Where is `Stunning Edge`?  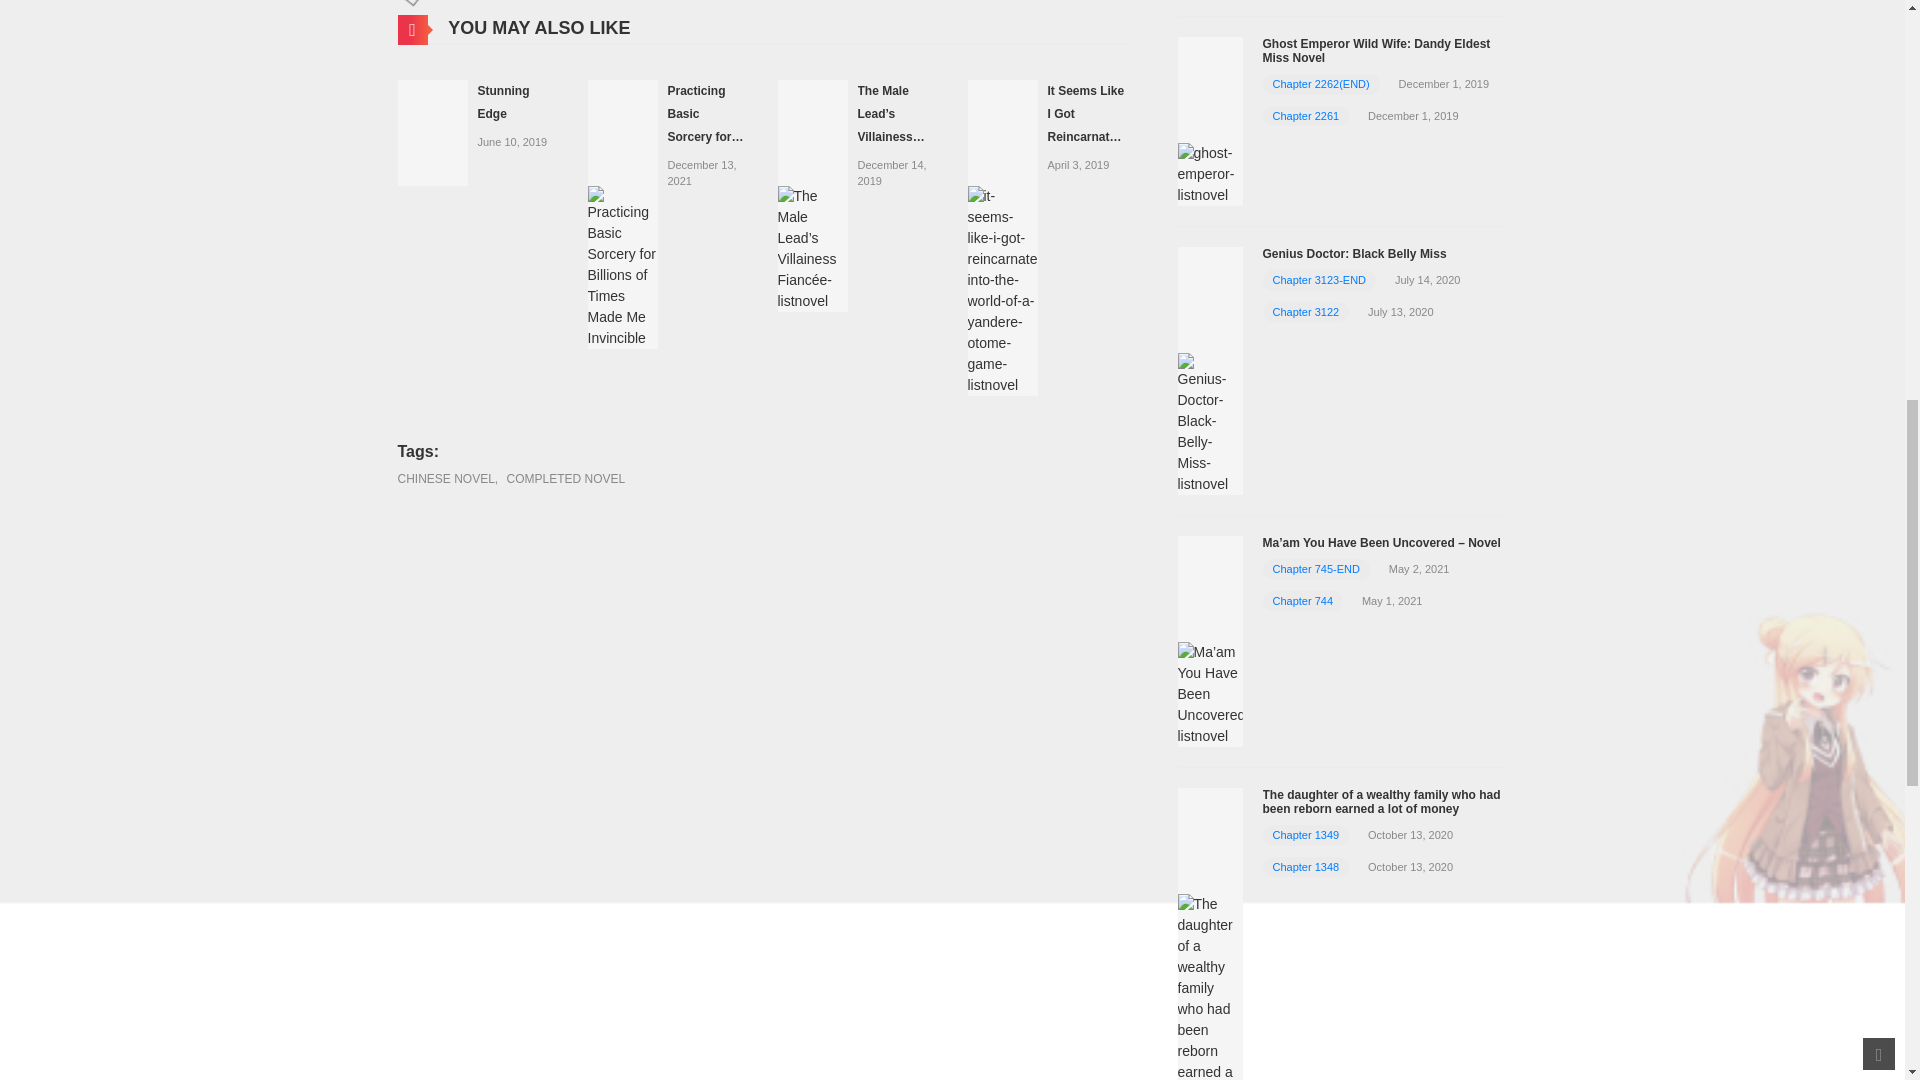
Stunning Edge is located at coordinates (432, 132).